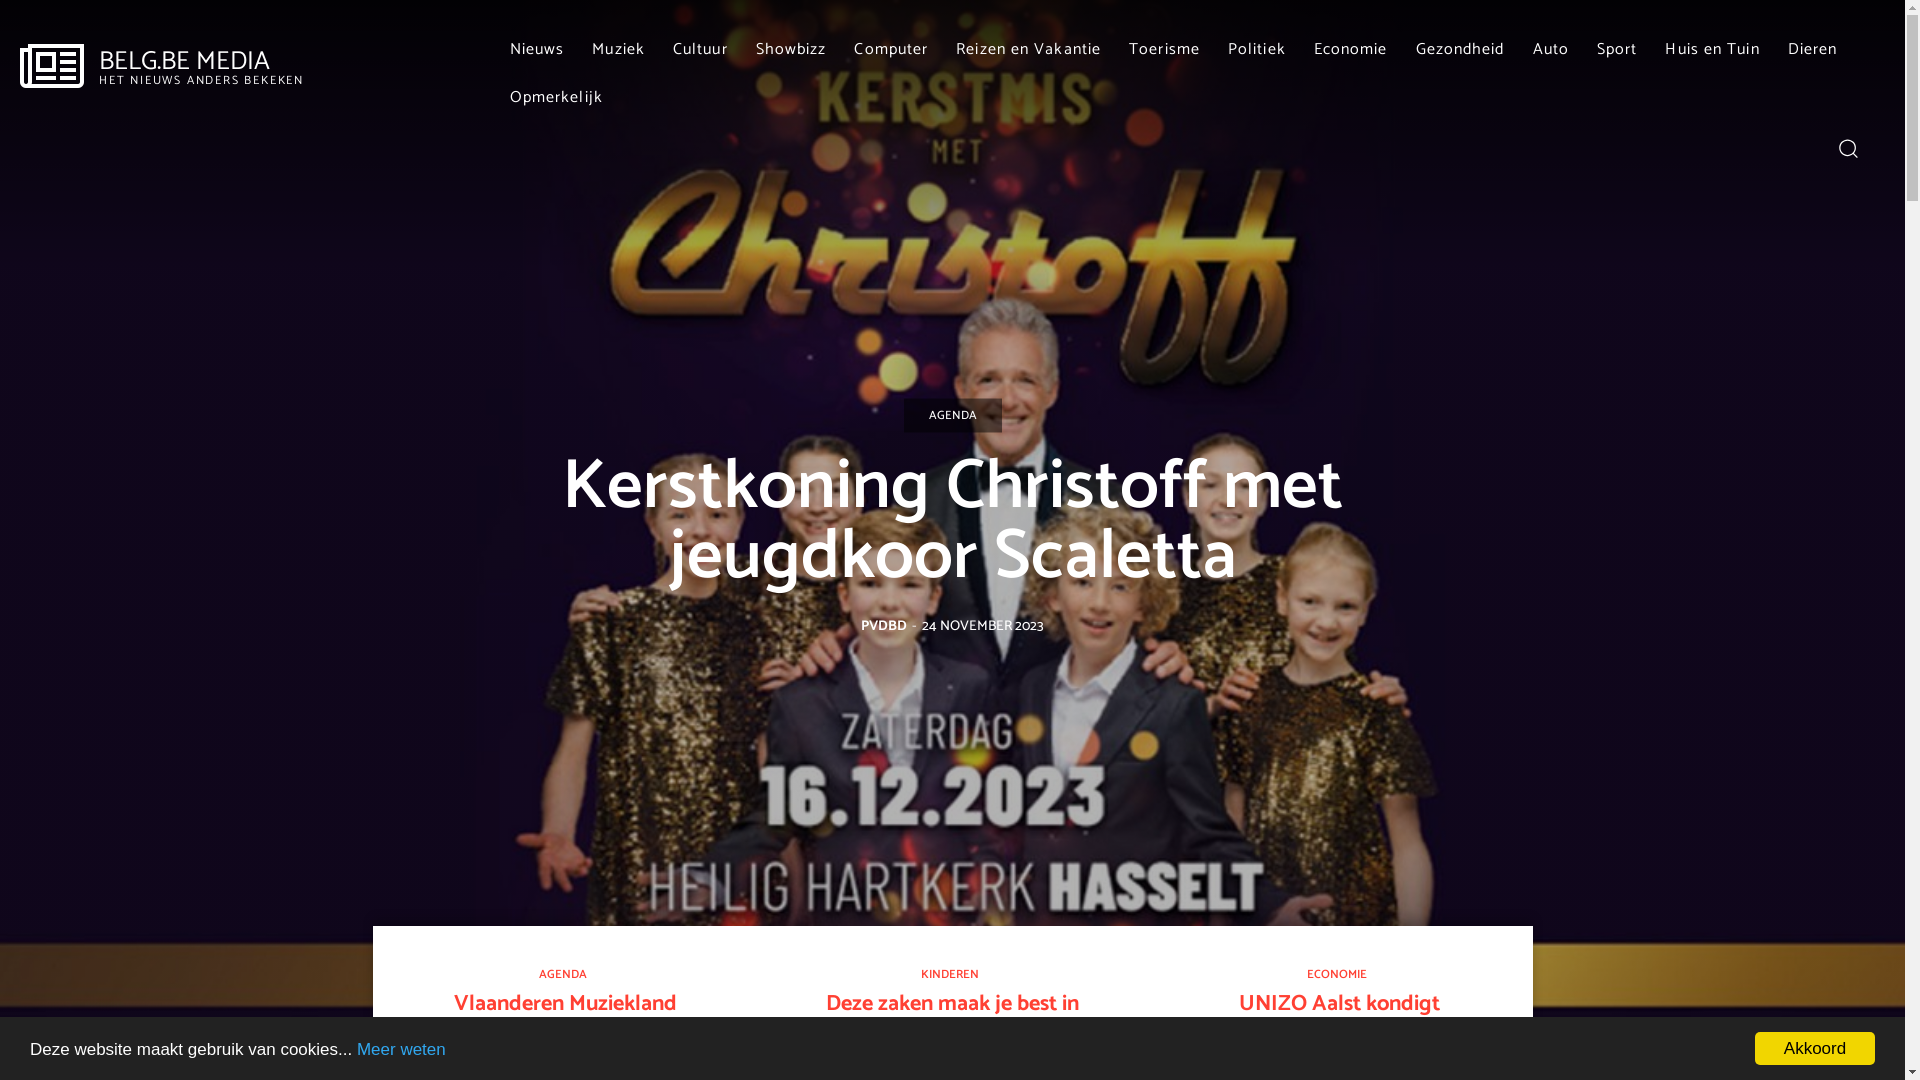 Image resolution: width=1920 pixels, height=1080 pixels. What do you see at coordinates (538, 50) in the screenshot?
I see `Nieuws` at bounding box center [538, 50].